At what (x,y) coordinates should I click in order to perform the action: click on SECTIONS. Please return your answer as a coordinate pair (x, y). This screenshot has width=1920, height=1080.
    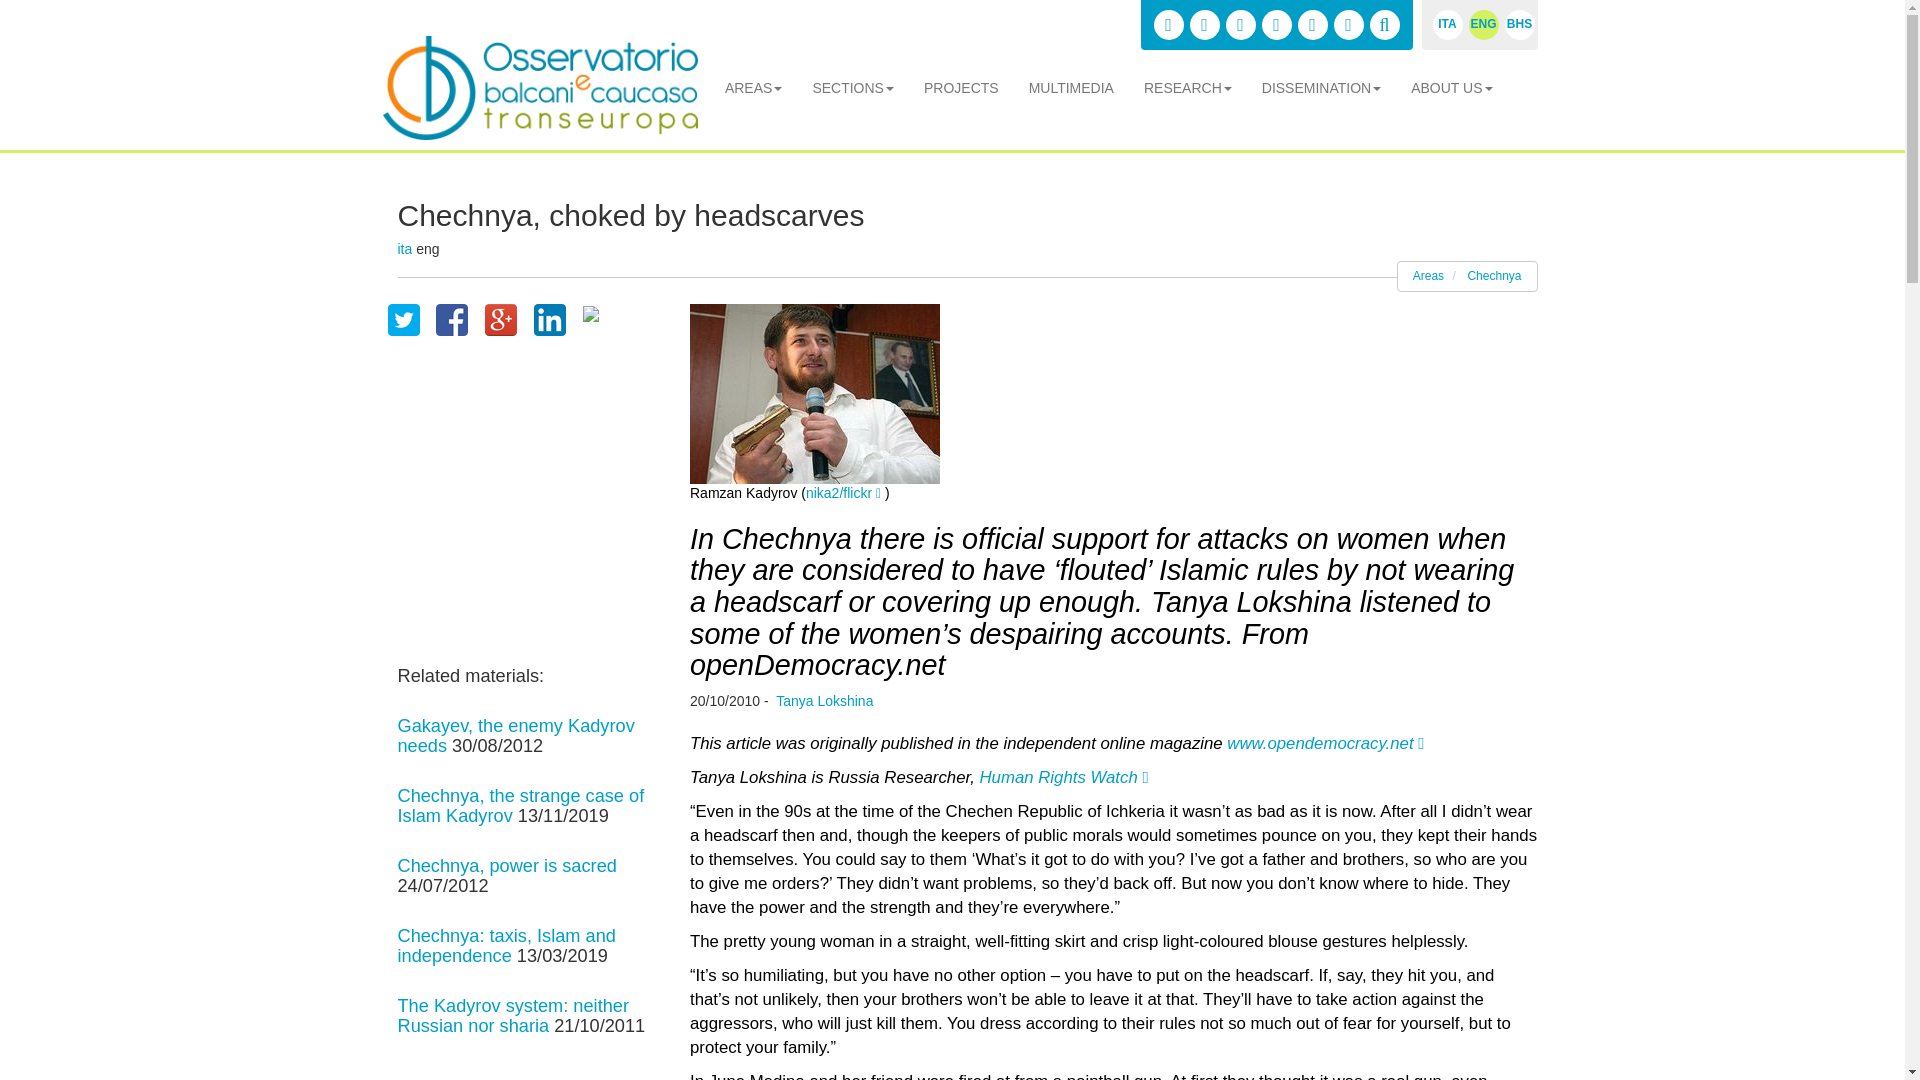
    Looking at the image, I should click on (853, 88).